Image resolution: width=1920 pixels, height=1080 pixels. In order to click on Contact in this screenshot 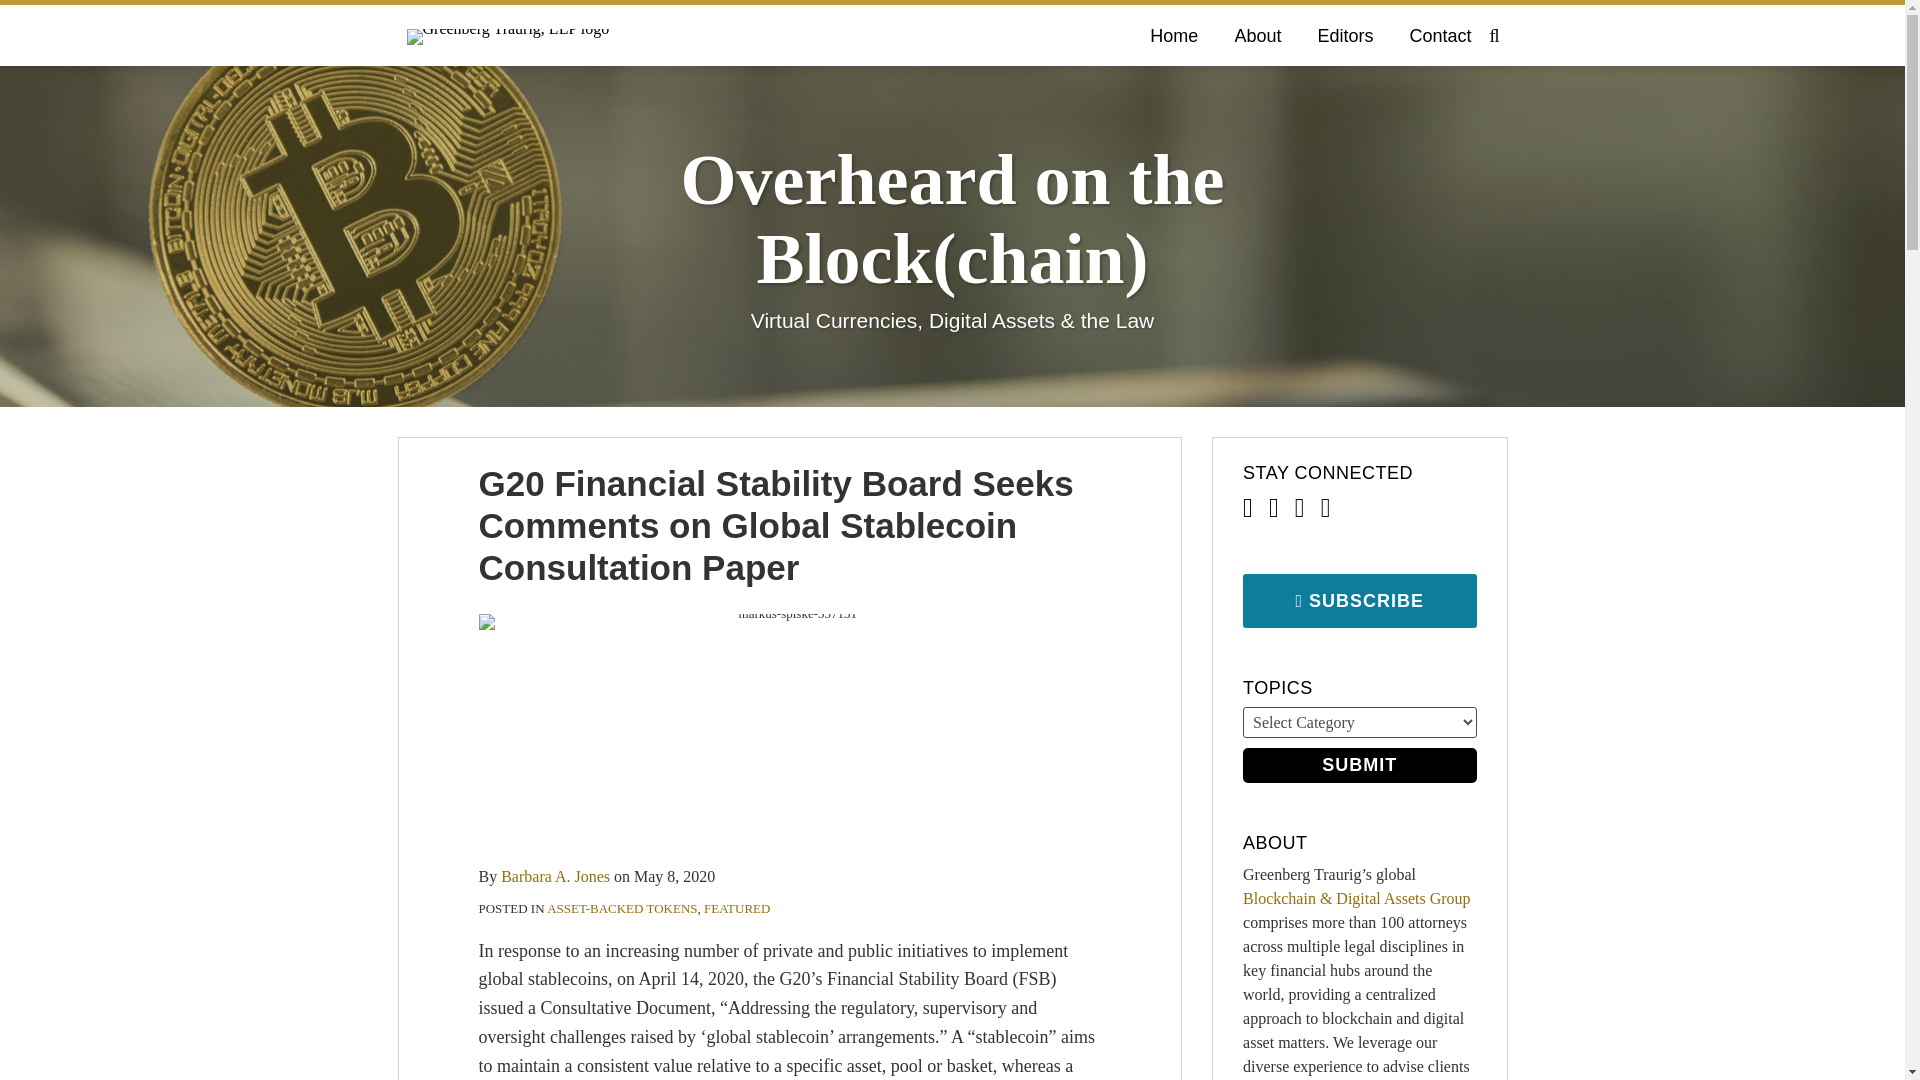, I will do `click(1440, 35)`.